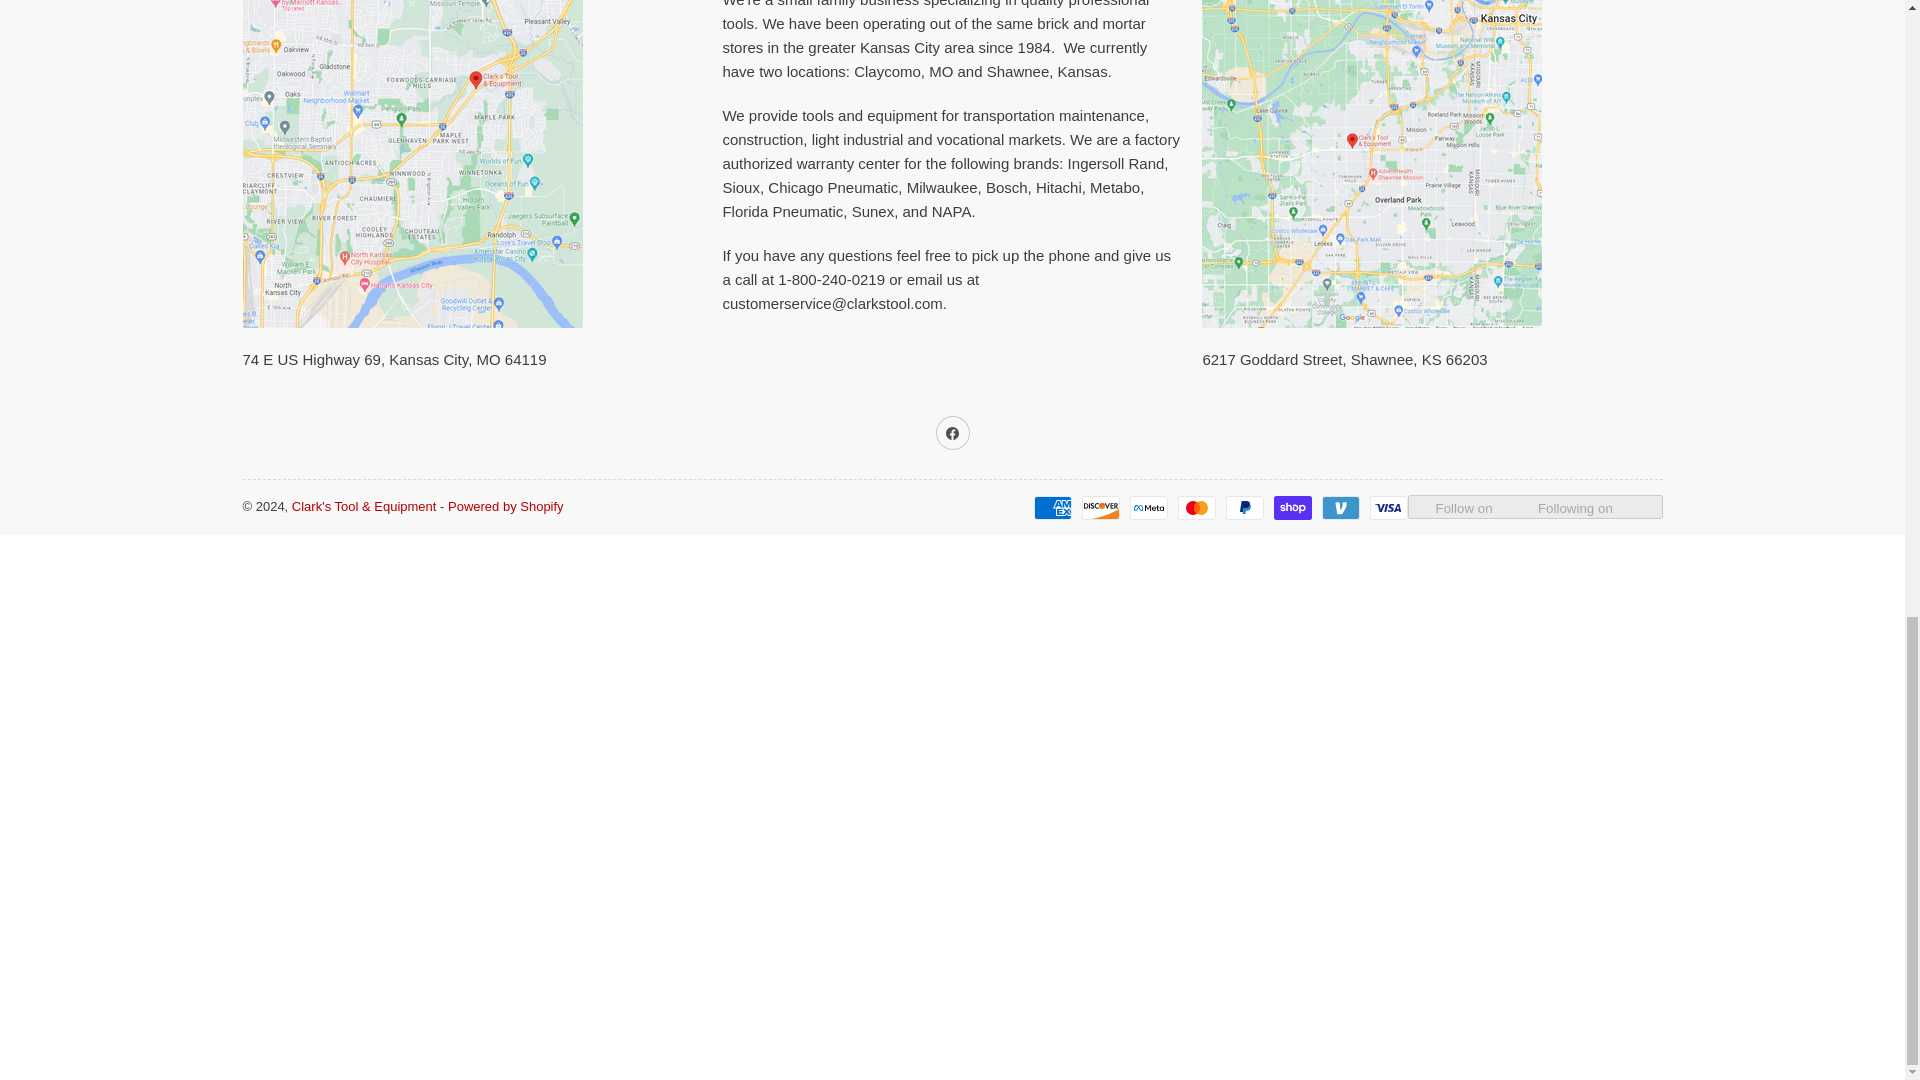 This screenshot has width=1920, height=1080. I want to click on Meta Pay, so click(1148, 507).